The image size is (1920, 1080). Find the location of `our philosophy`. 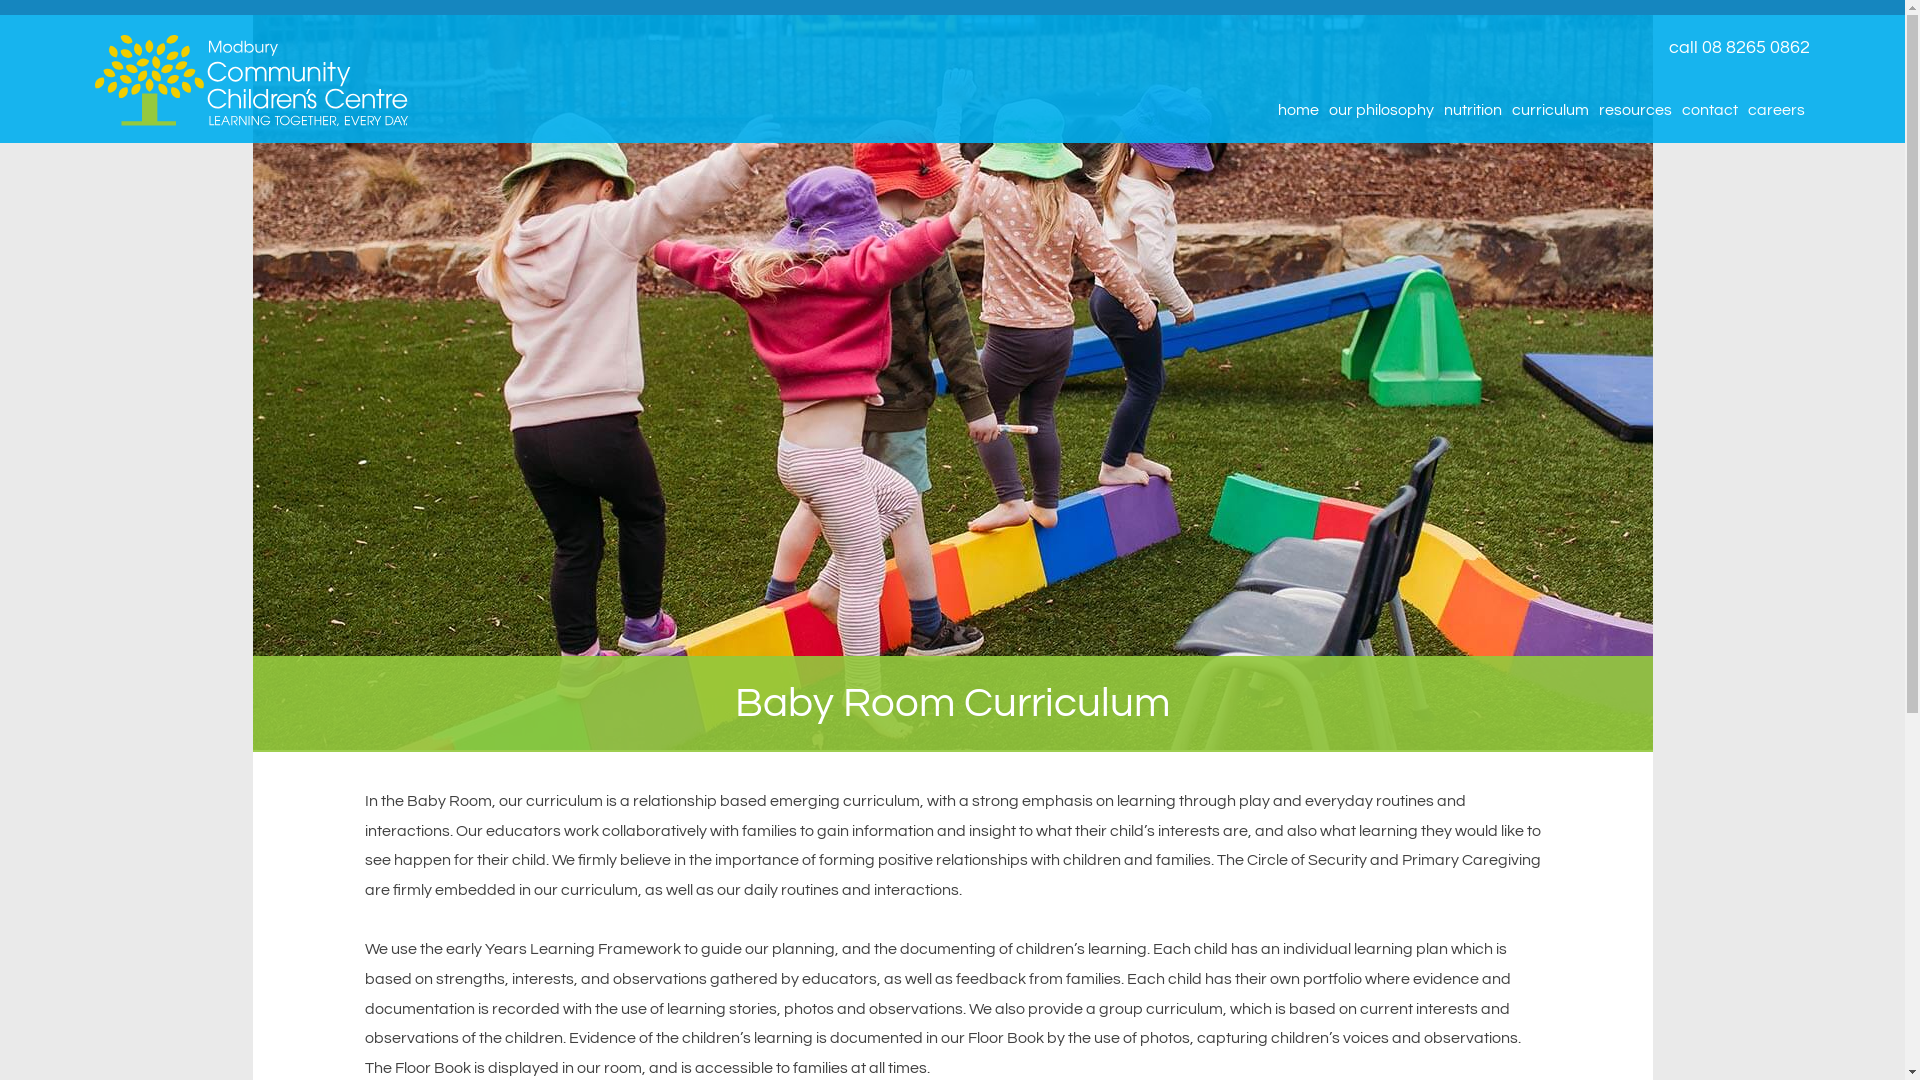

our philosophy is located at coordinates (1382, 111).